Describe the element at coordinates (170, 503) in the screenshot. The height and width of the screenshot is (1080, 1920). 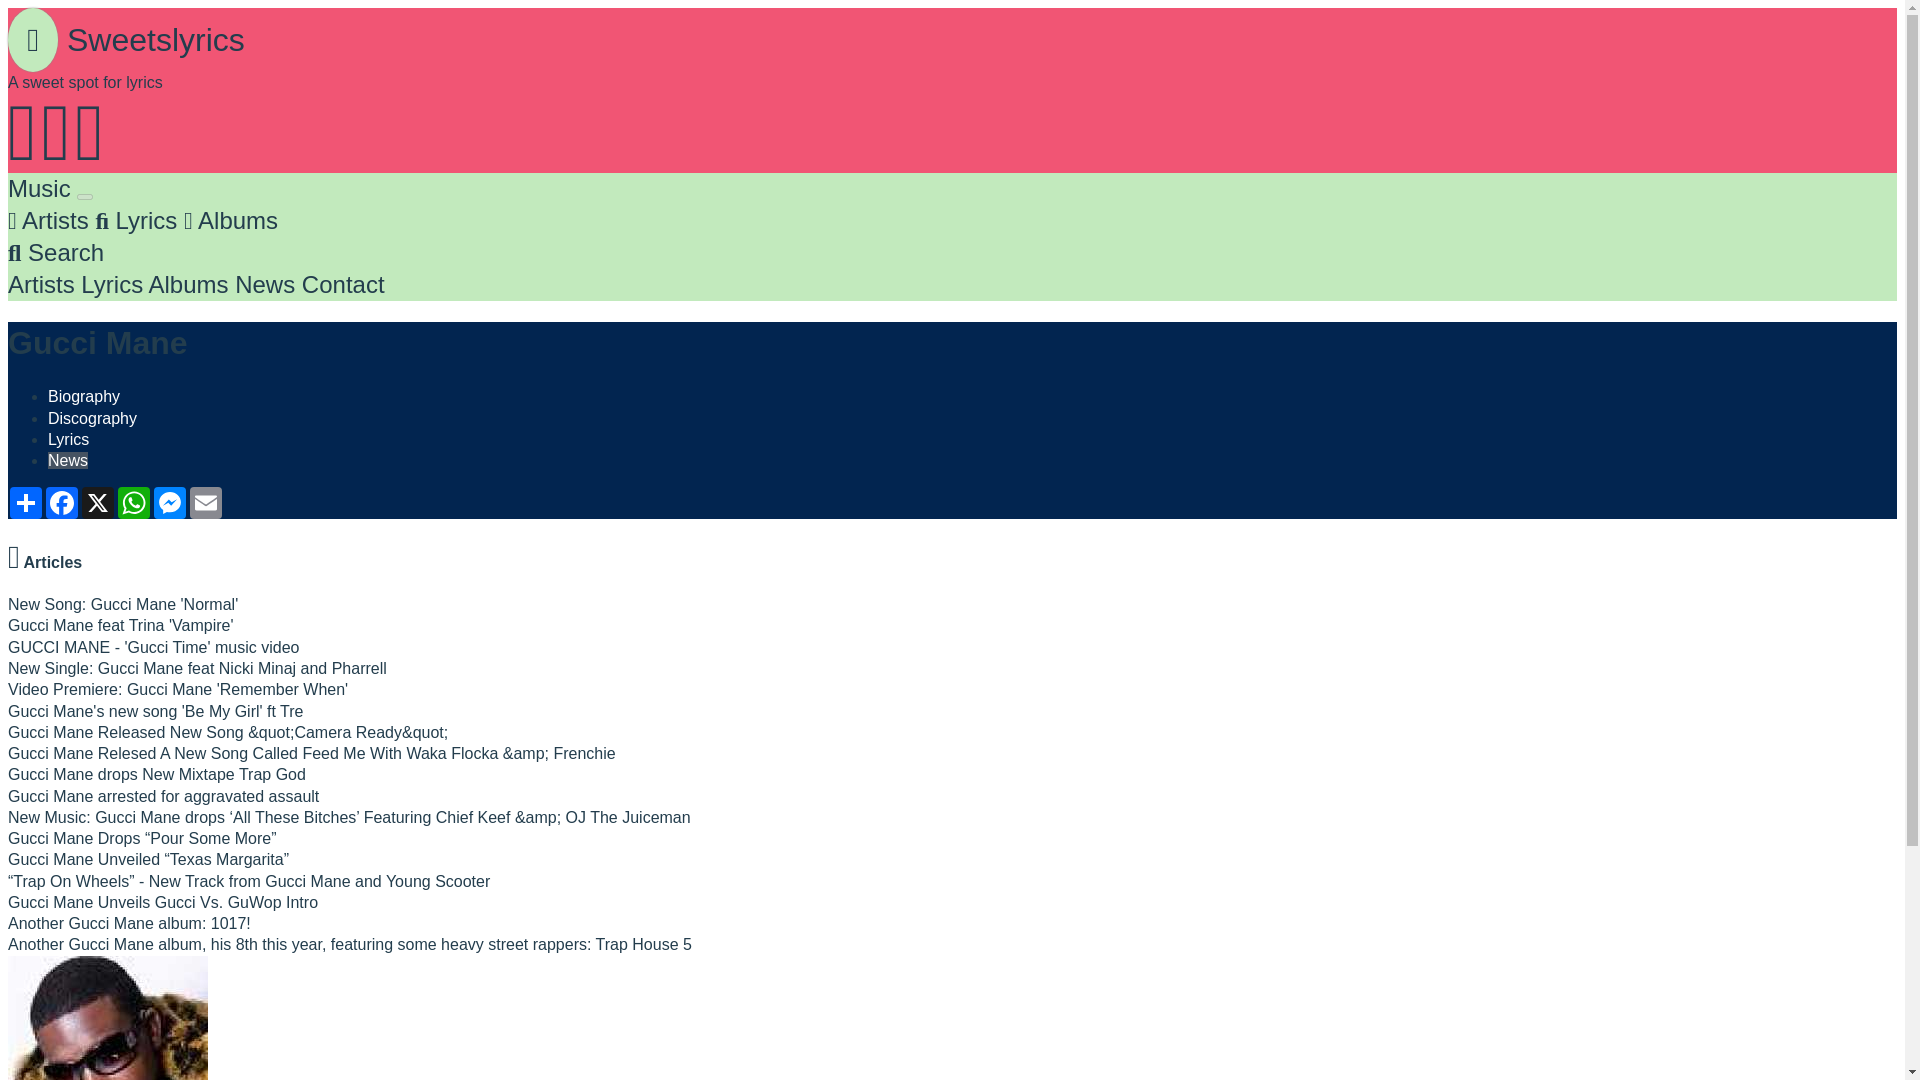
I see `Messenger` at that location.